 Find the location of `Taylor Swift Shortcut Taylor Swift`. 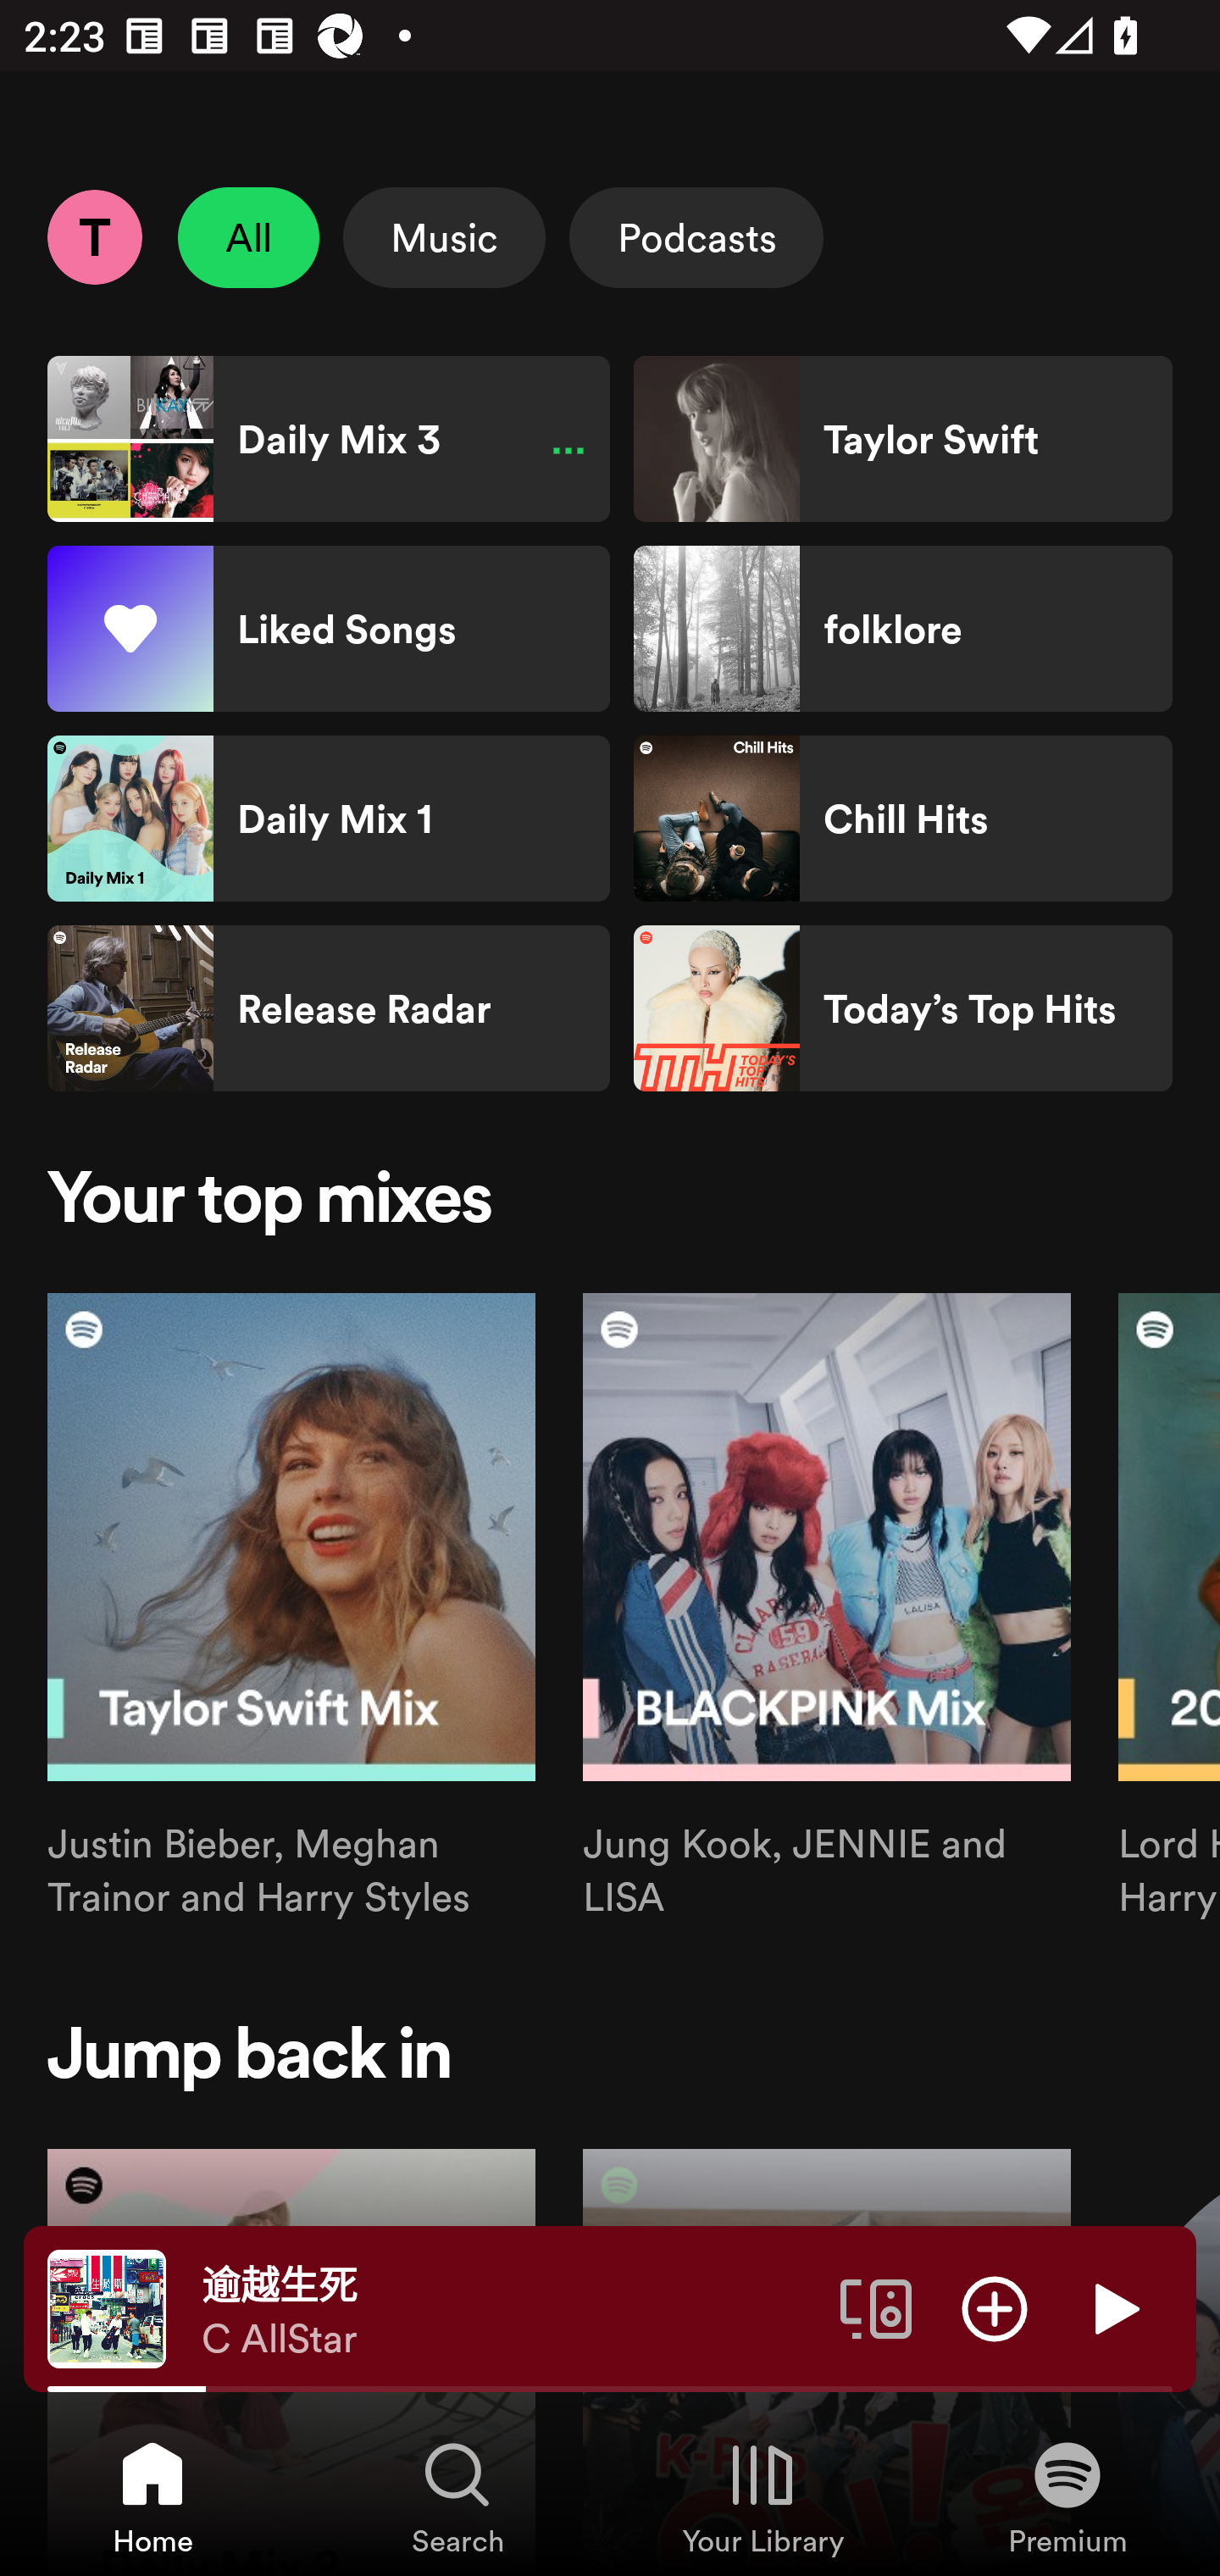

Taylor Swift Shortcut Taylor Swift is located at coordinates (902, 439).